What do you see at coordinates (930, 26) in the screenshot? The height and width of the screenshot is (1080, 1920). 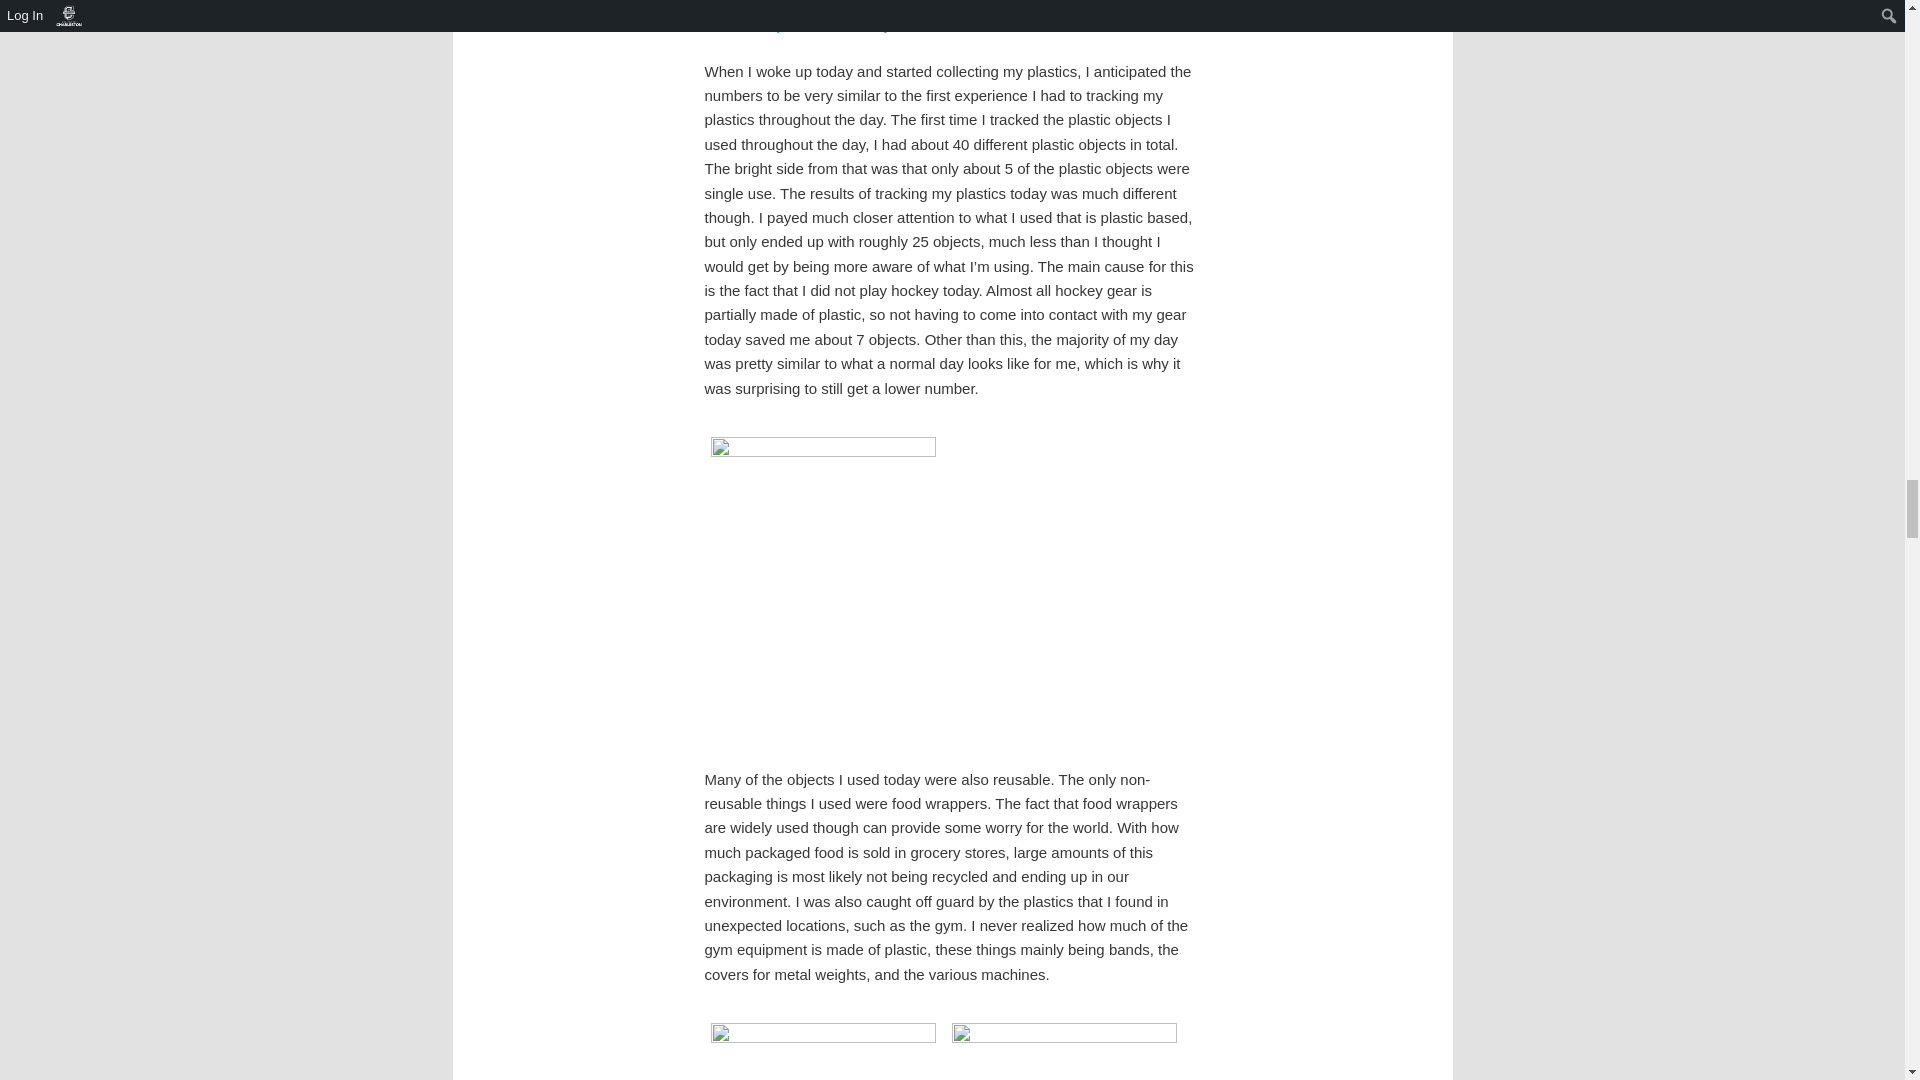 I see `View all posts by nathandawes` at bounding box center [930, 26].